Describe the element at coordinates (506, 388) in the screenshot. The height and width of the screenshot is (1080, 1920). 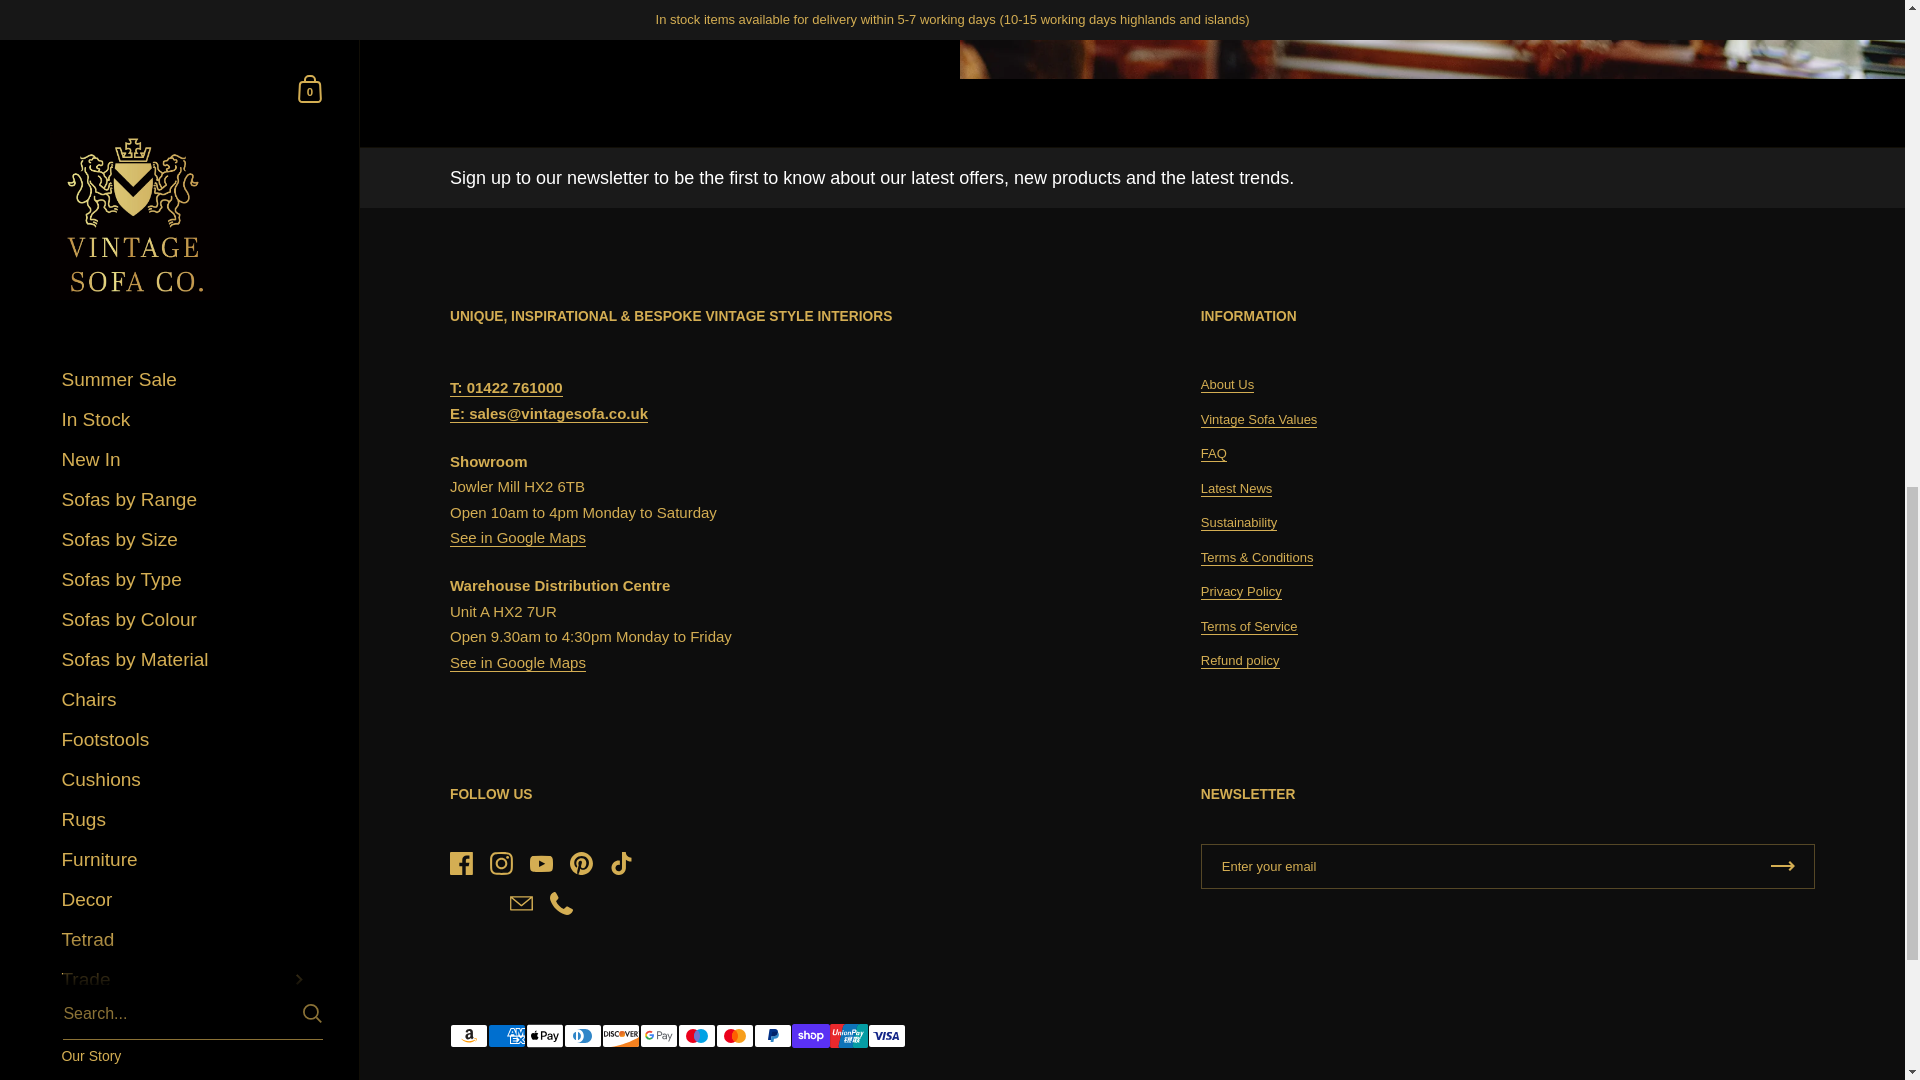
I see `tel: 01422 761000` at that location.